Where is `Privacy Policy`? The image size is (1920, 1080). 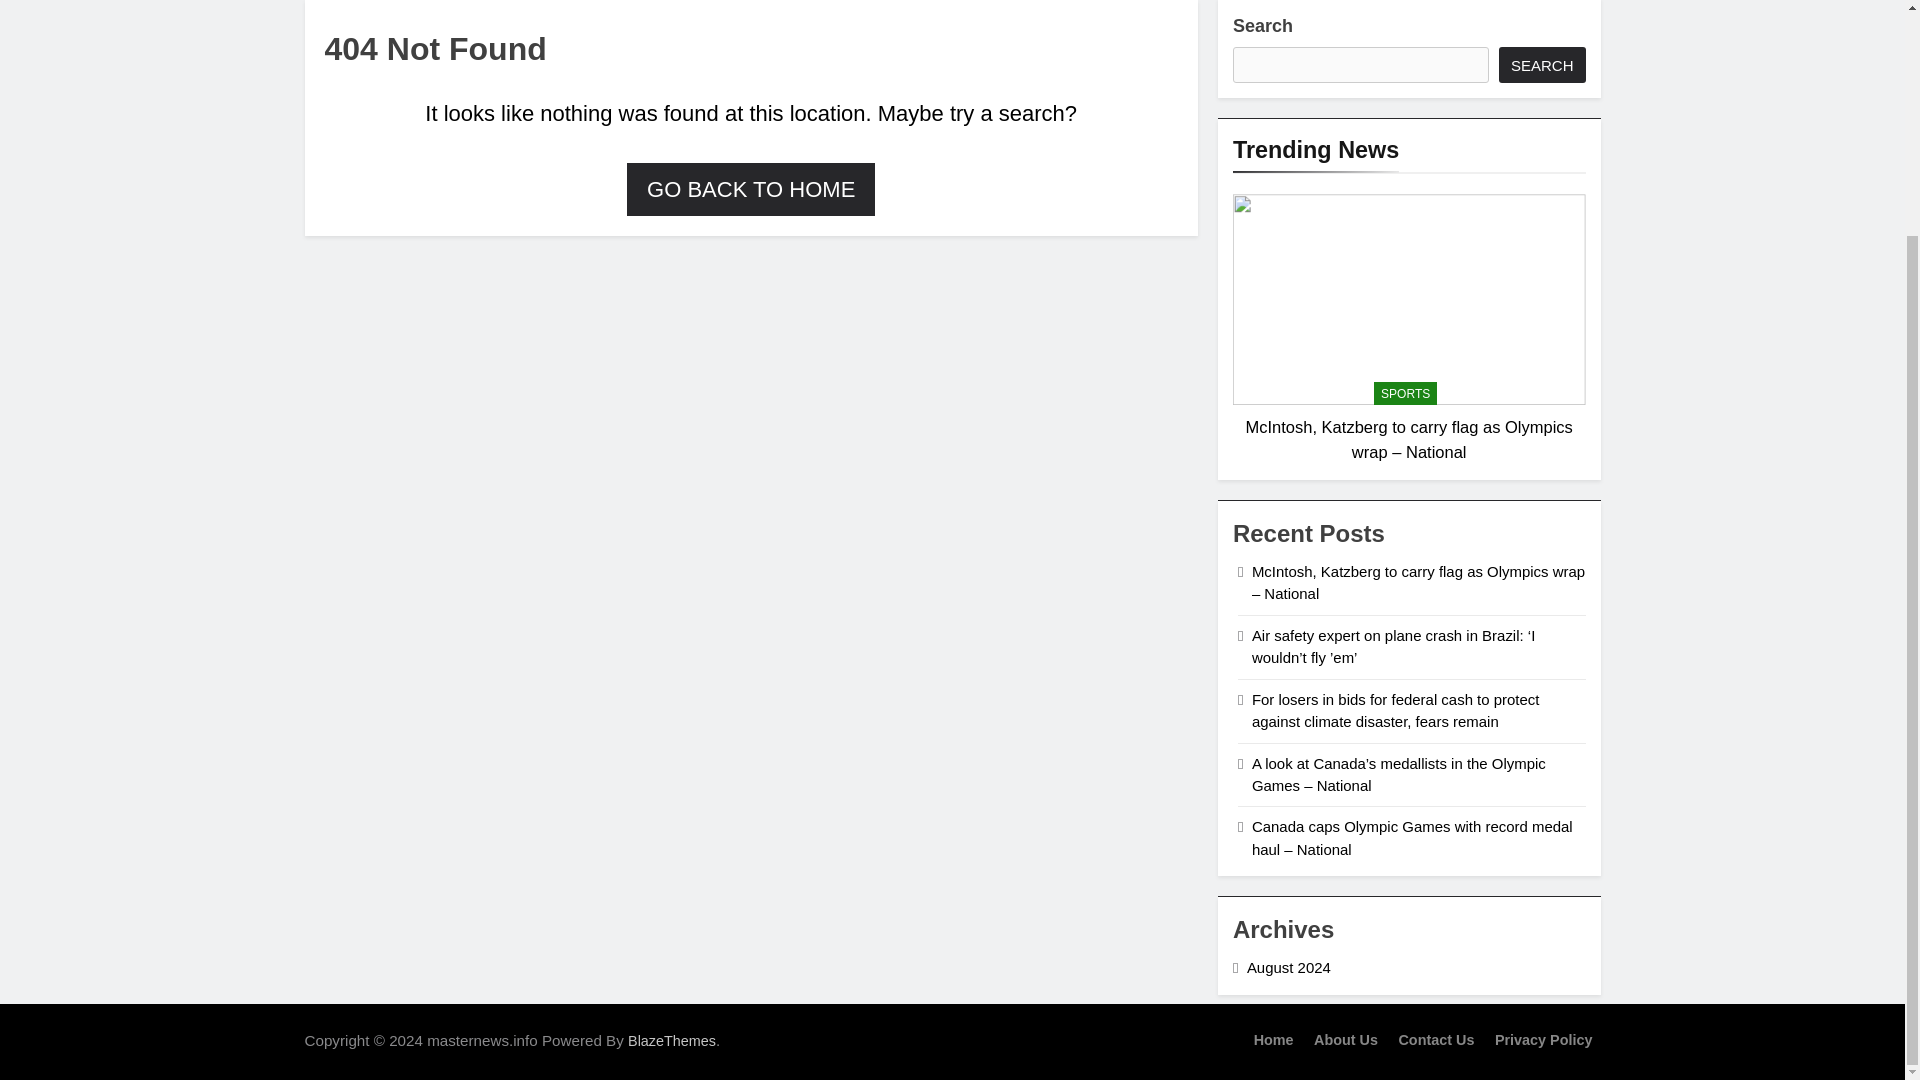 Privacy Policy is located at coordinates (1544, 1040).